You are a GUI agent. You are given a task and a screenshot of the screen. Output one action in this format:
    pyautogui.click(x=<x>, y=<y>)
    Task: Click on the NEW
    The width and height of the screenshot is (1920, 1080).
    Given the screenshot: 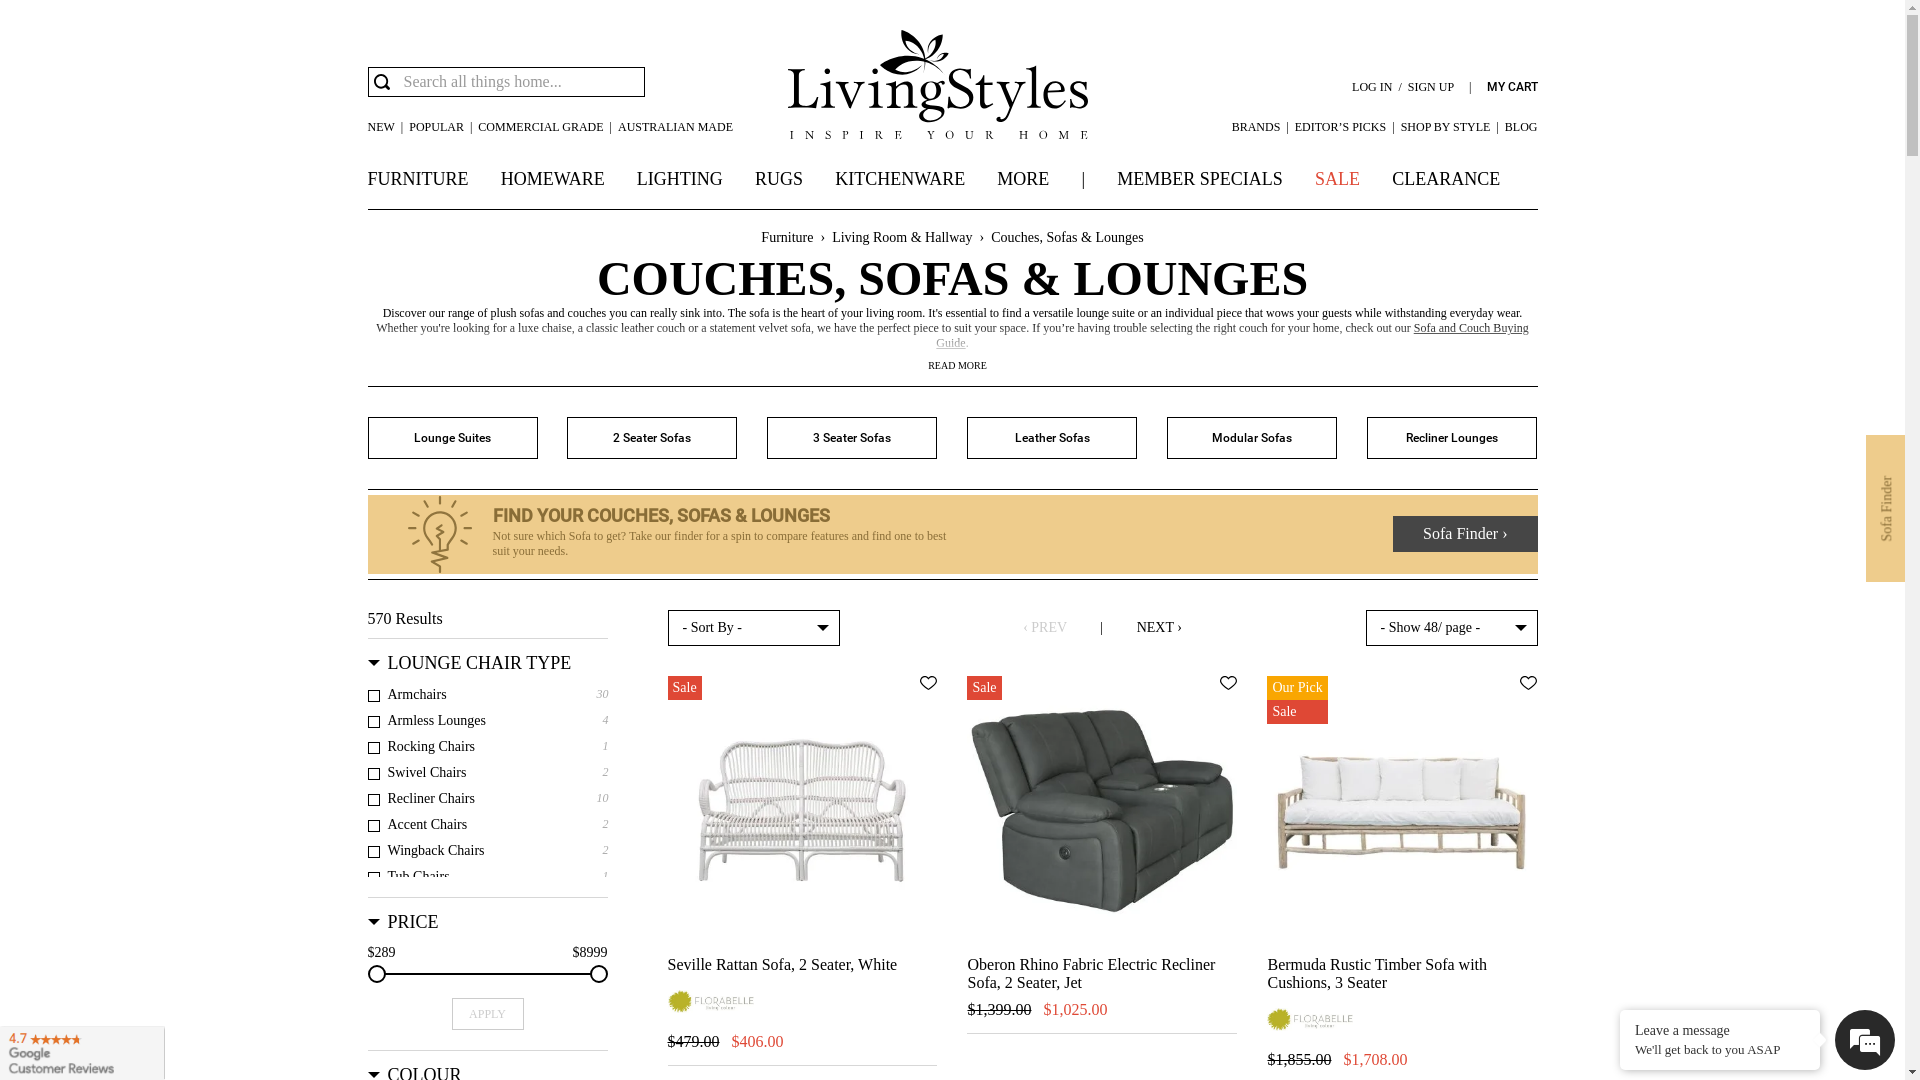 What is the action you would take?
    pyautogui.click(x=382, y=127)
    